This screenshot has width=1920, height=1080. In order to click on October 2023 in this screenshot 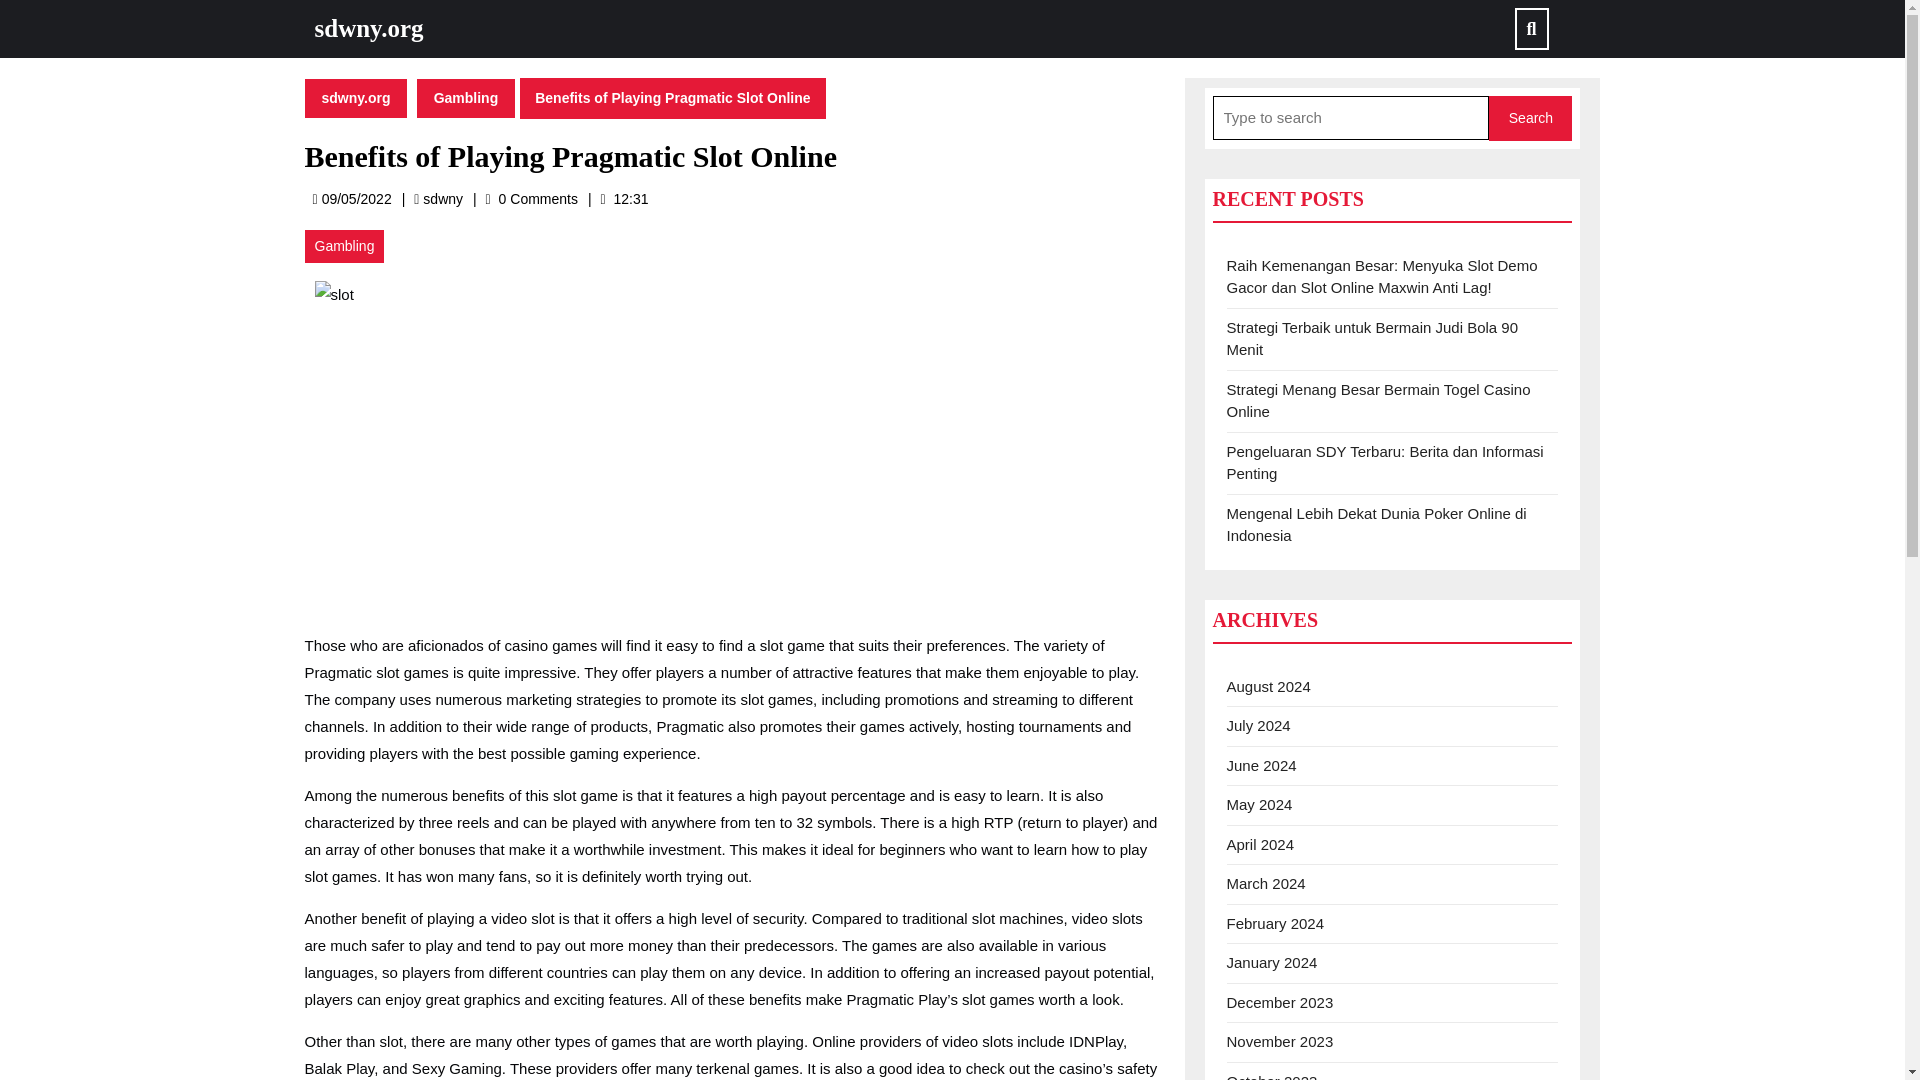, I will do `click(1272, 1076)`.